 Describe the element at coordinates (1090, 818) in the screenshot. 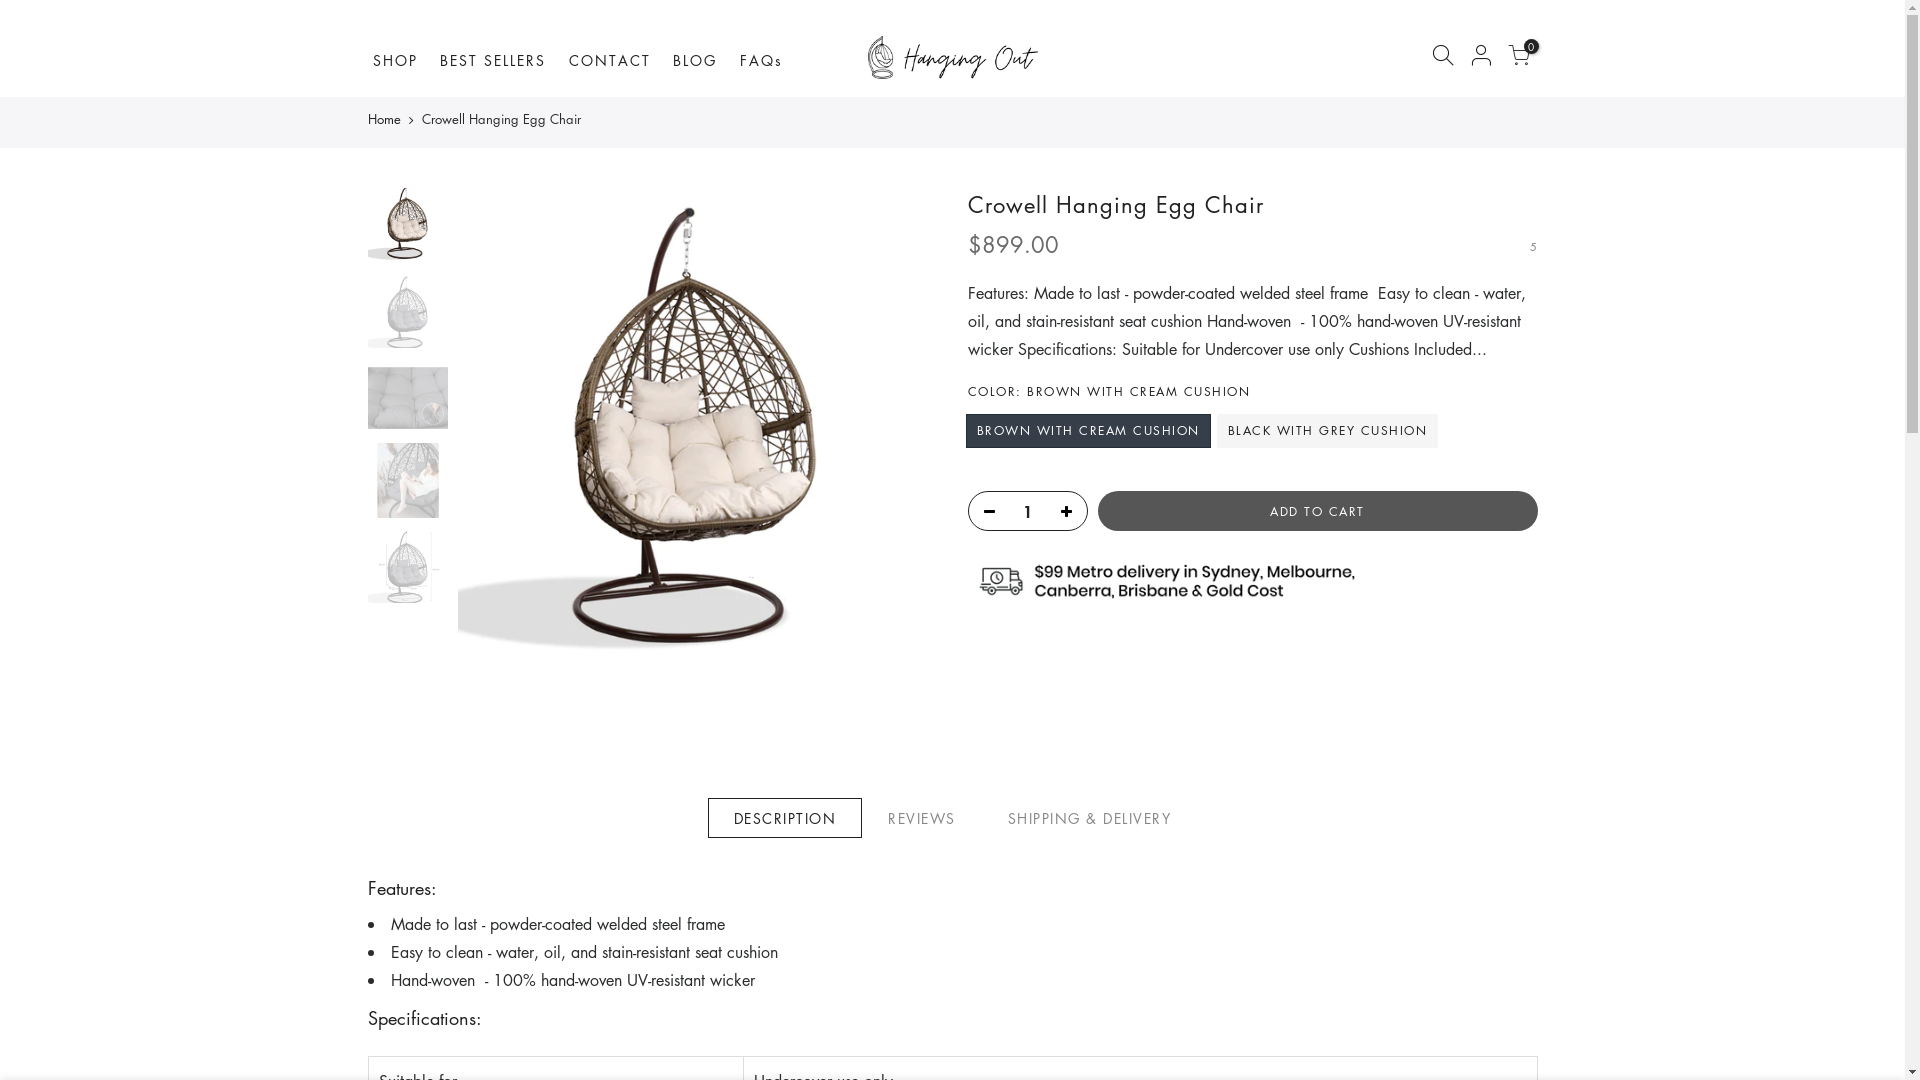

I see `SHIPPING & DELIVERY` at that location.